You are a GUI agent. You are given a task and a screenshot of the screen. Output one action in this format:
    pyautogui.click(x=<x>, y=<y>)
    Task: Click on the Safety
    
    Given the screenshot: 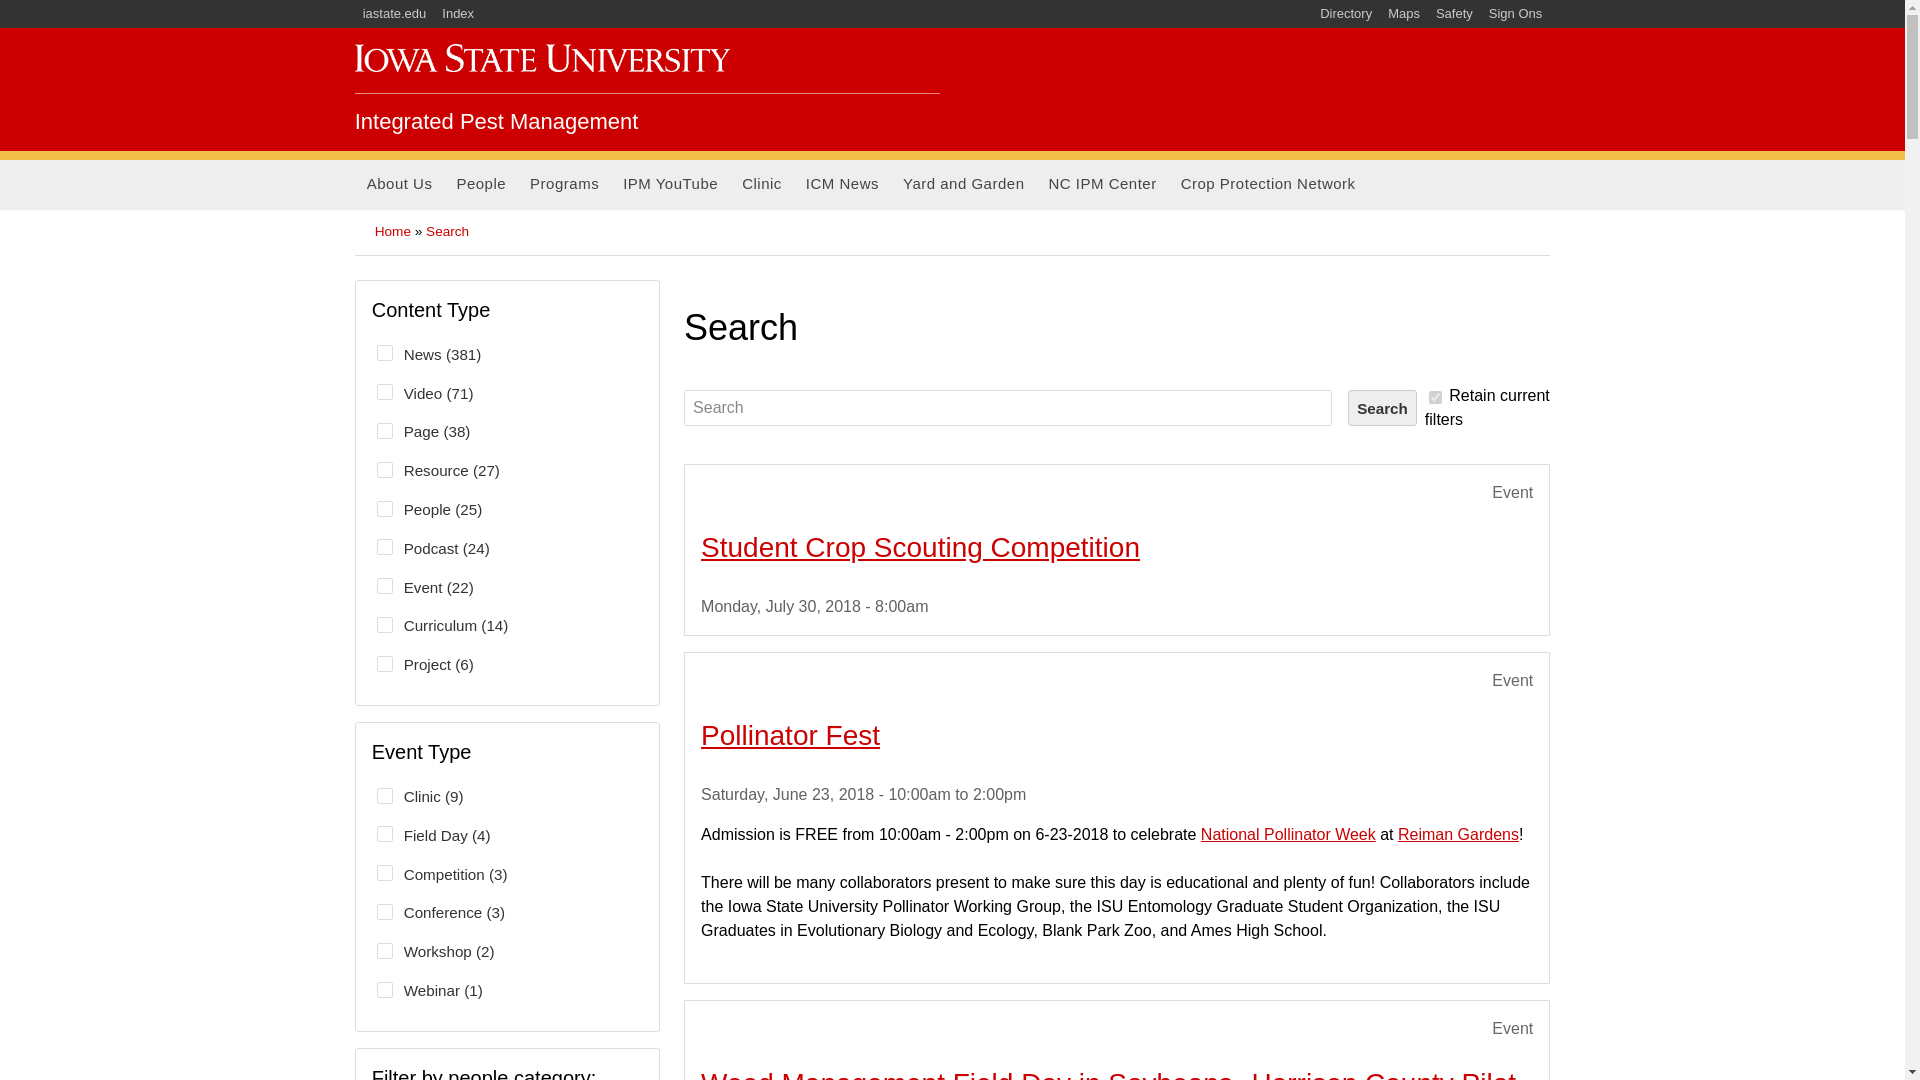 What is the action you would take?
    pyautogui.click(x=1454, y=14)
    